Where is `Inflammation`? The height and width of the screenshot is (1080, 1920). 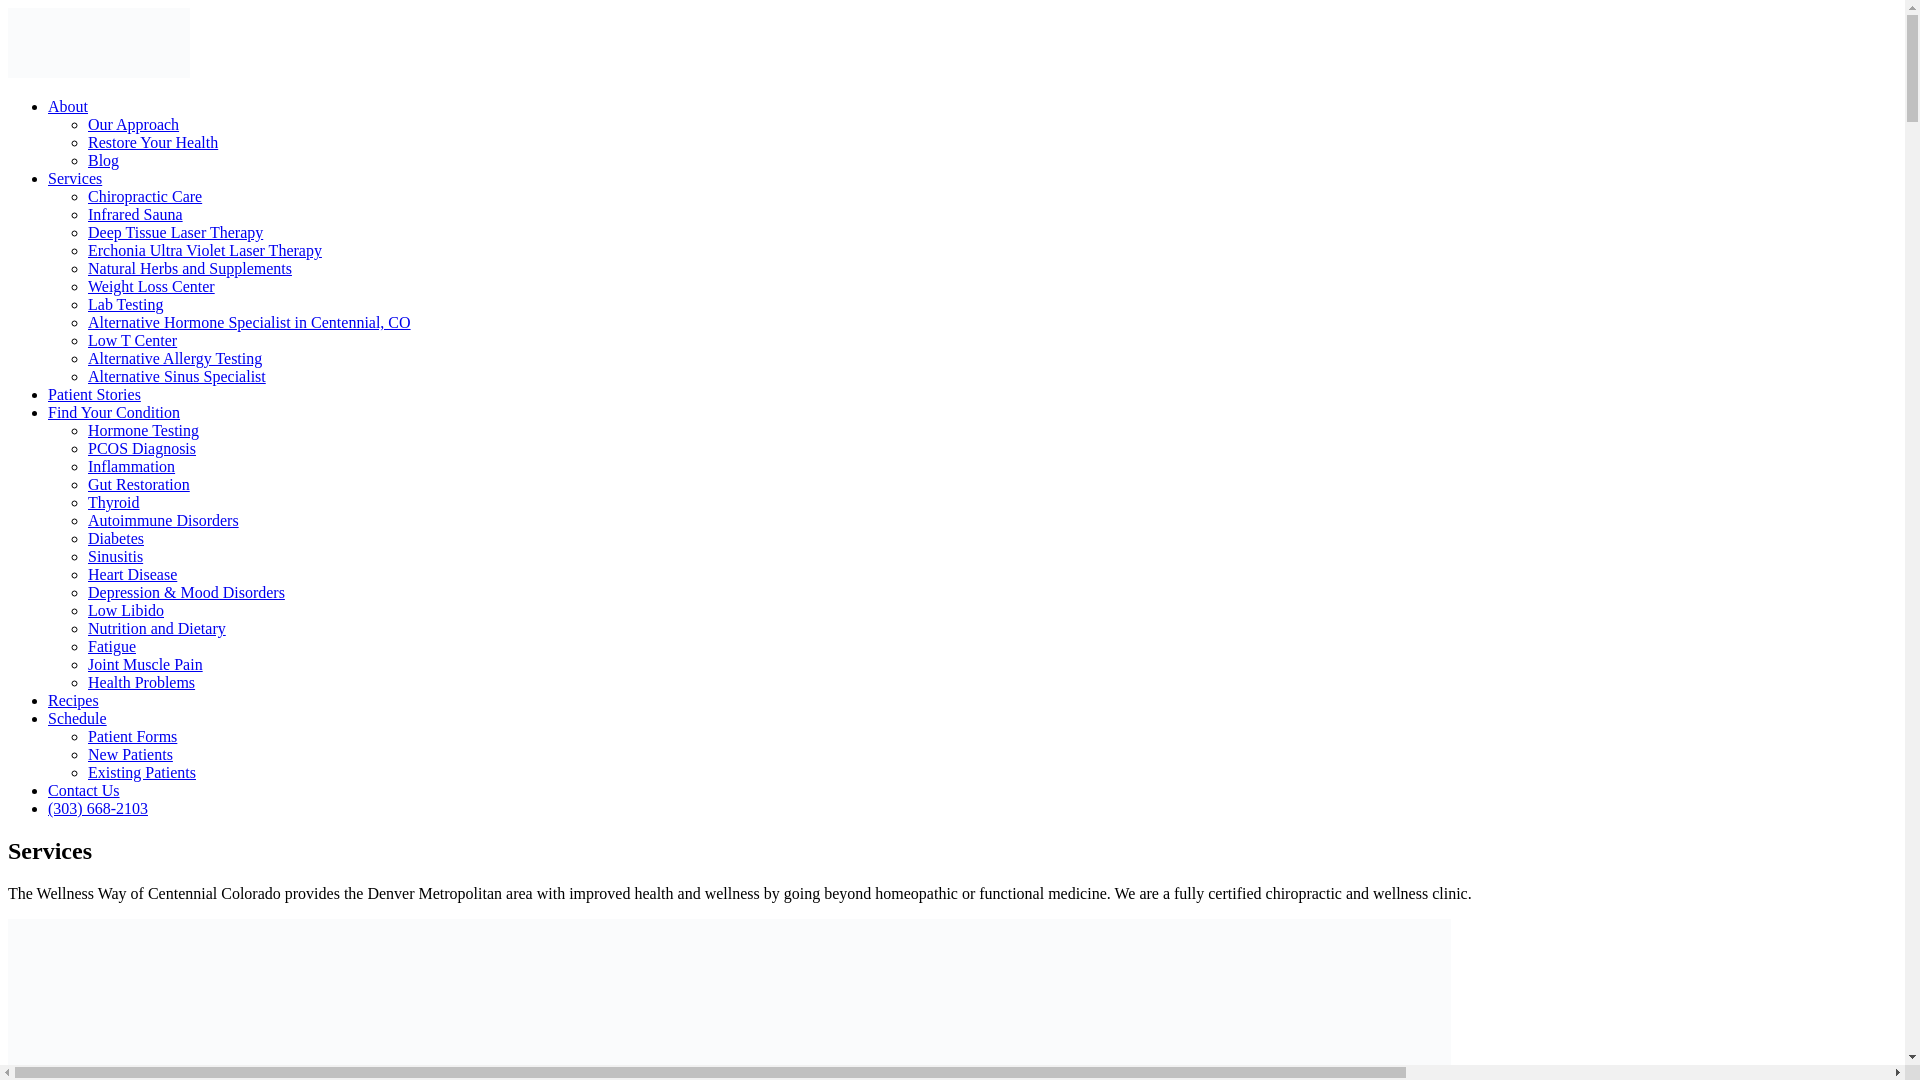
Inflammation is located at coordinates (131, 466).